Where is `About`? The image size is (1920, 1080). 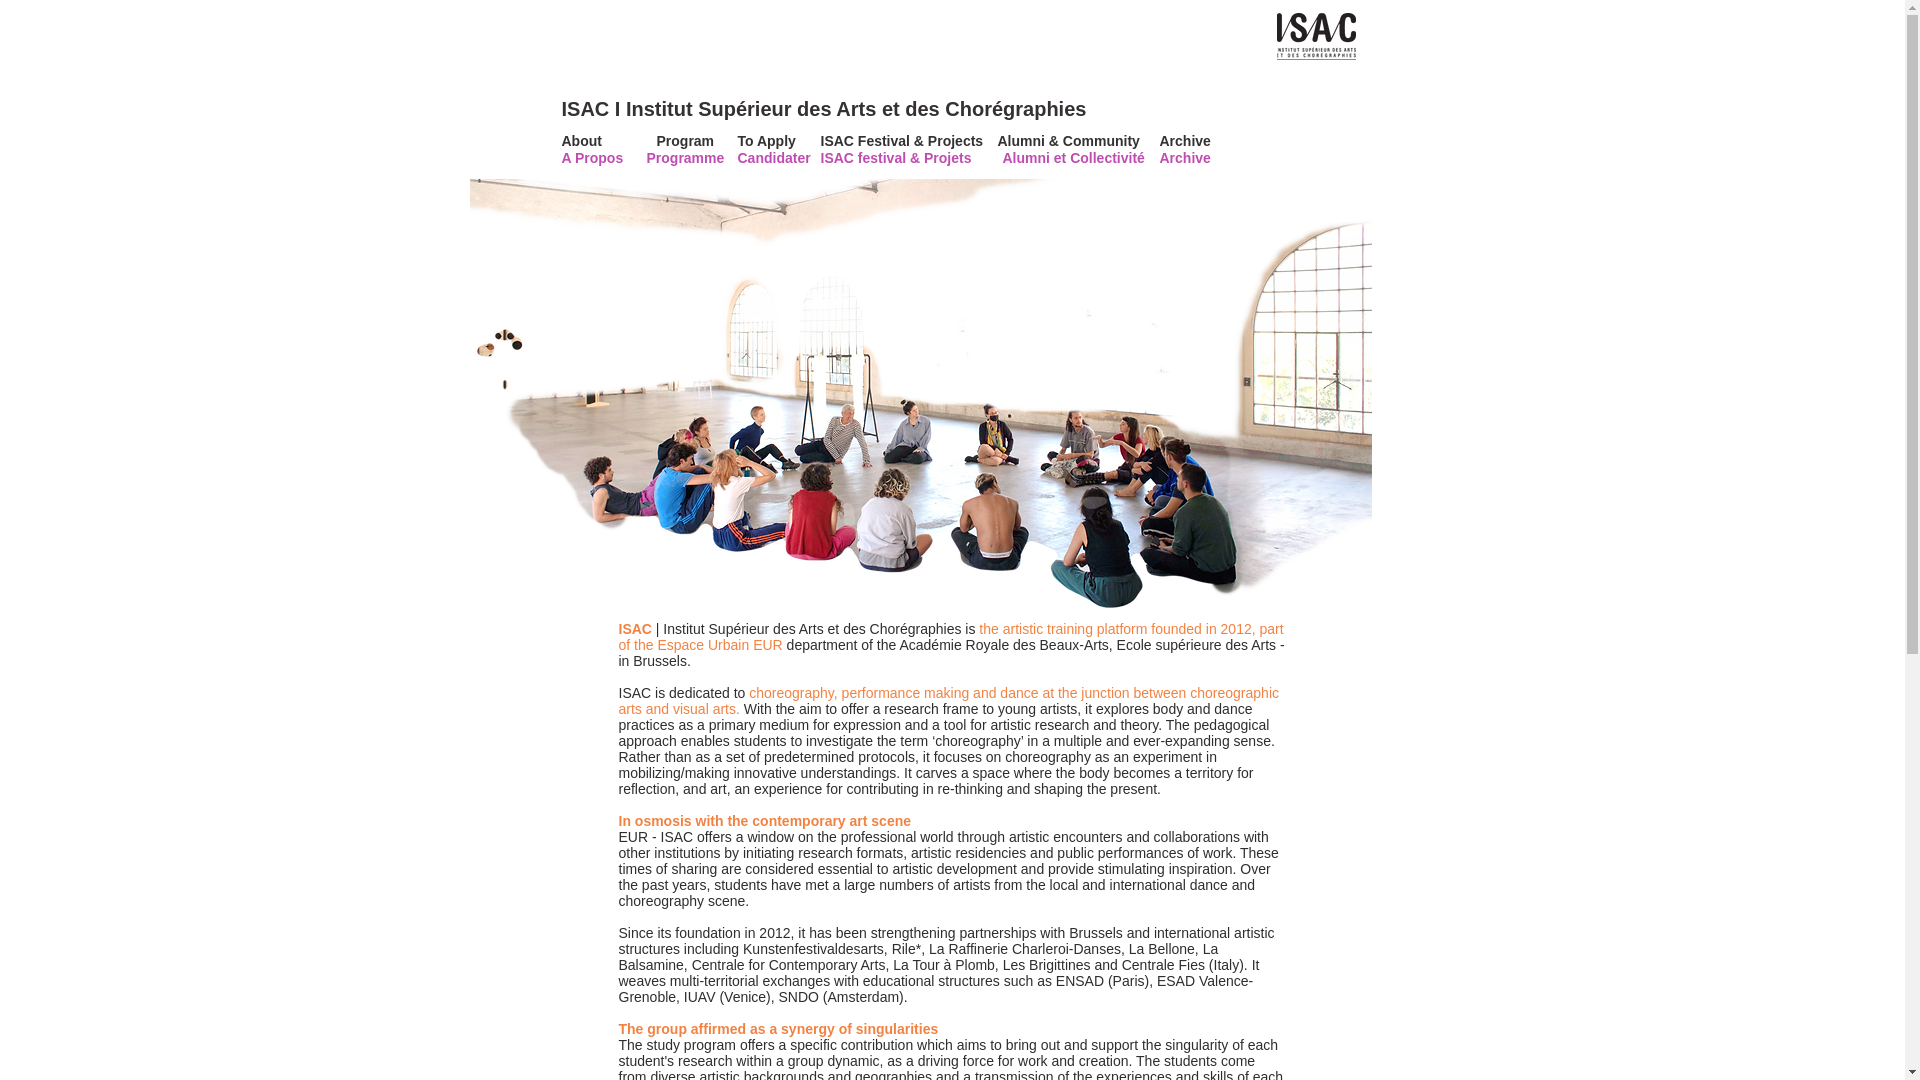 About is located at coordinates (598, 142).